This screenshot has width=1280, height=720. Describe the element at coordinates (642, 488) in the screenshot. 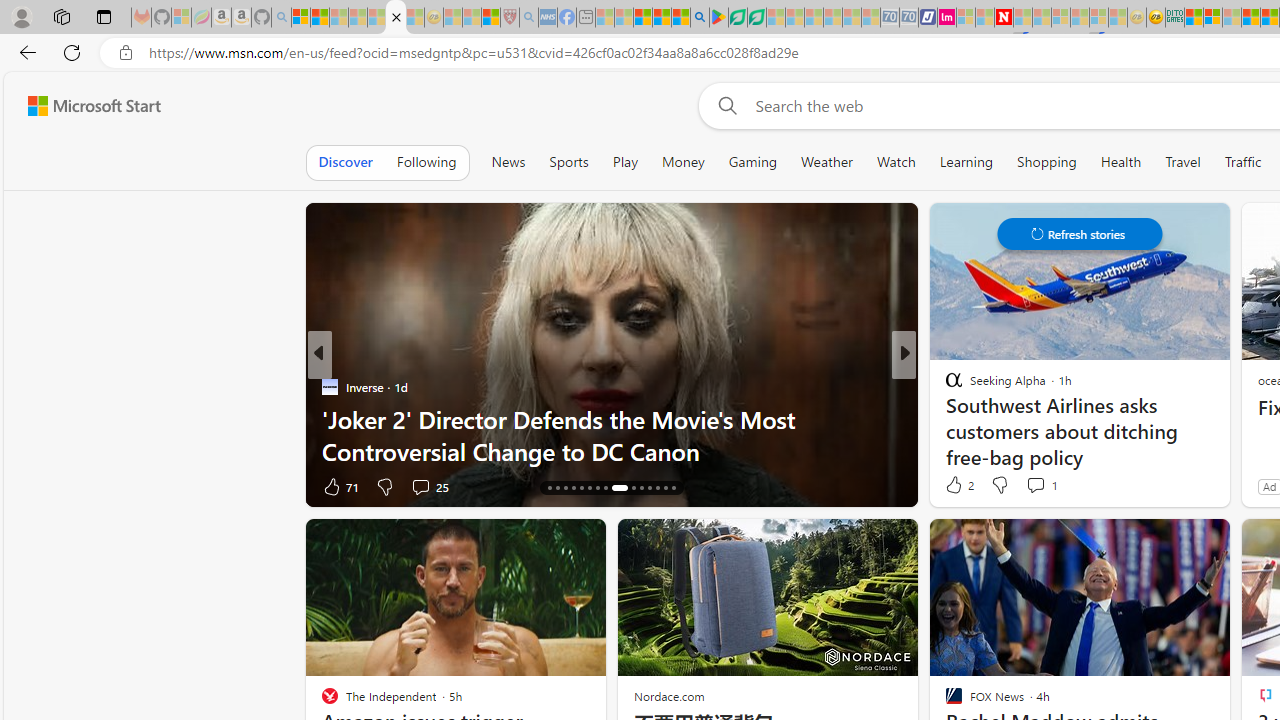

I see `AutomationID: tab-26` at that location.